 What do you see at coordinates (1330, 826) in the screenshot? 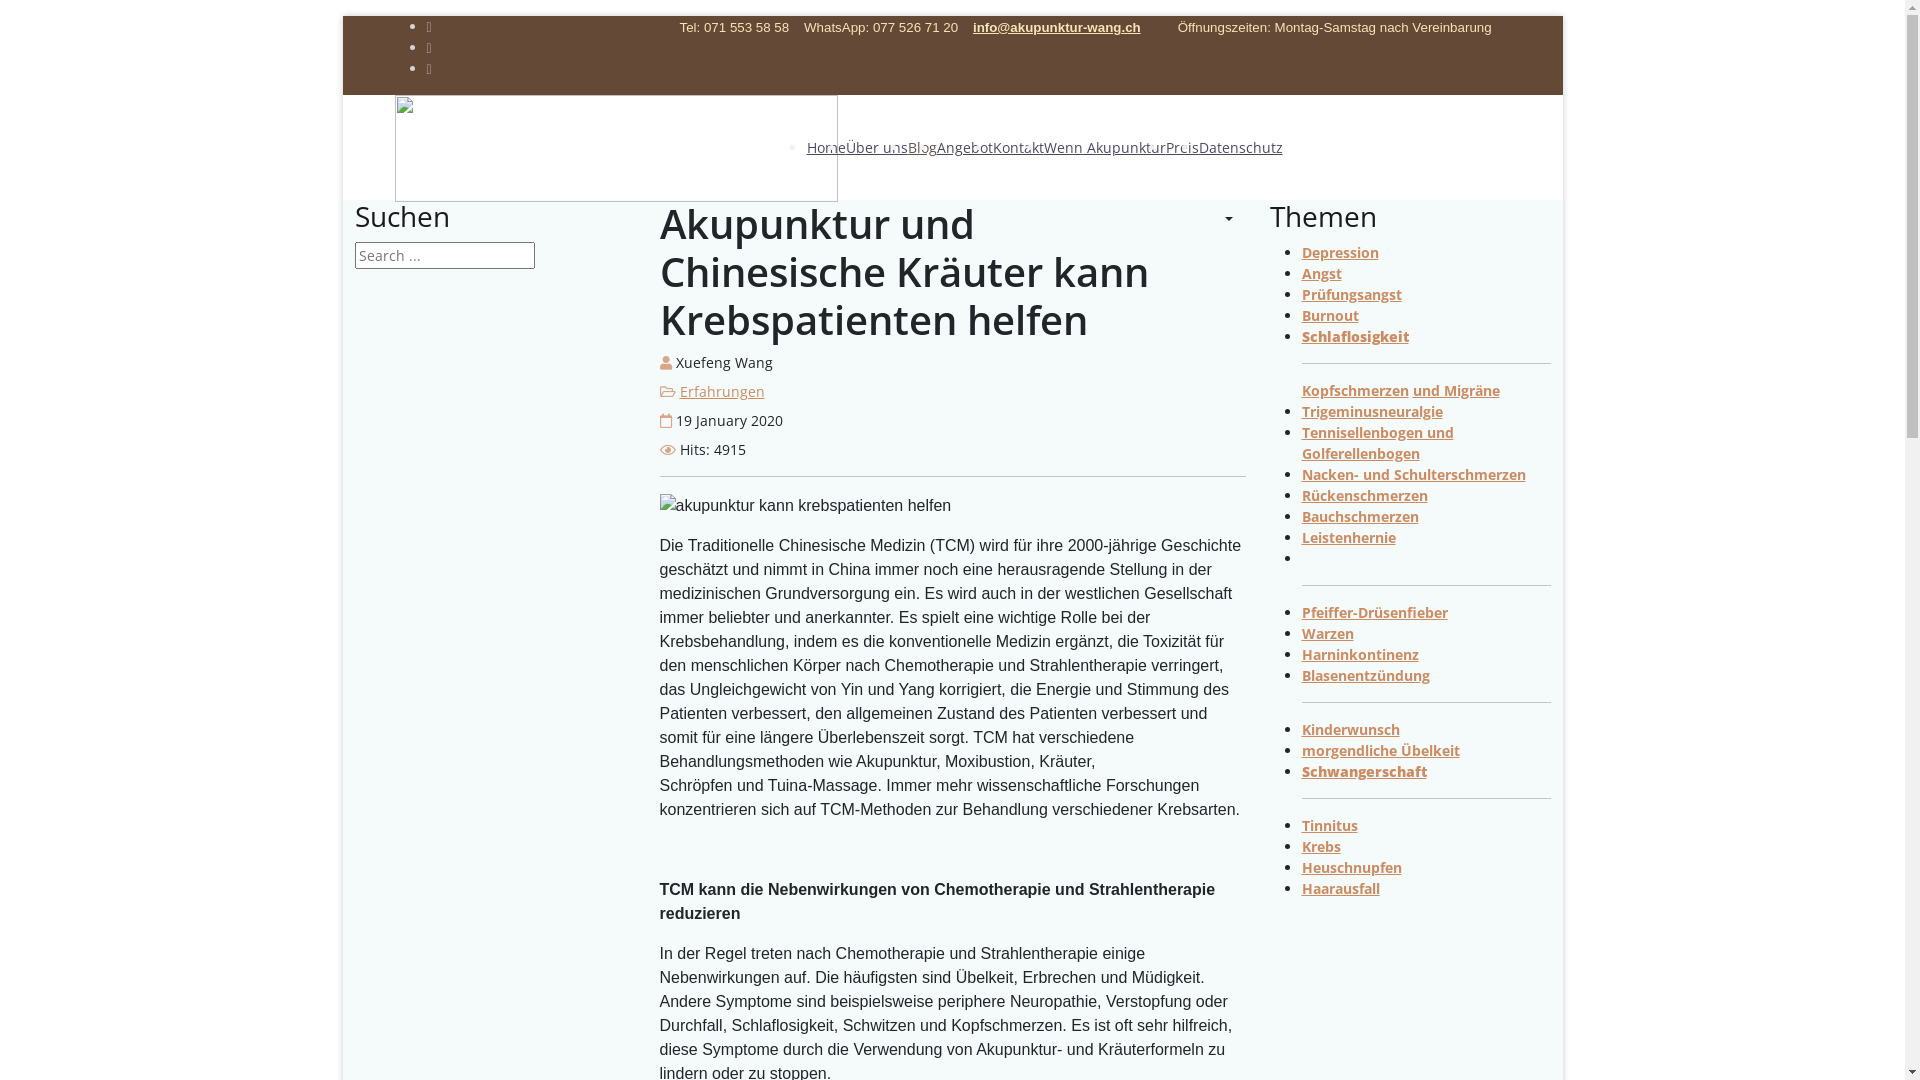
I see `Tinnitus` at bounding box center [1330, 826].